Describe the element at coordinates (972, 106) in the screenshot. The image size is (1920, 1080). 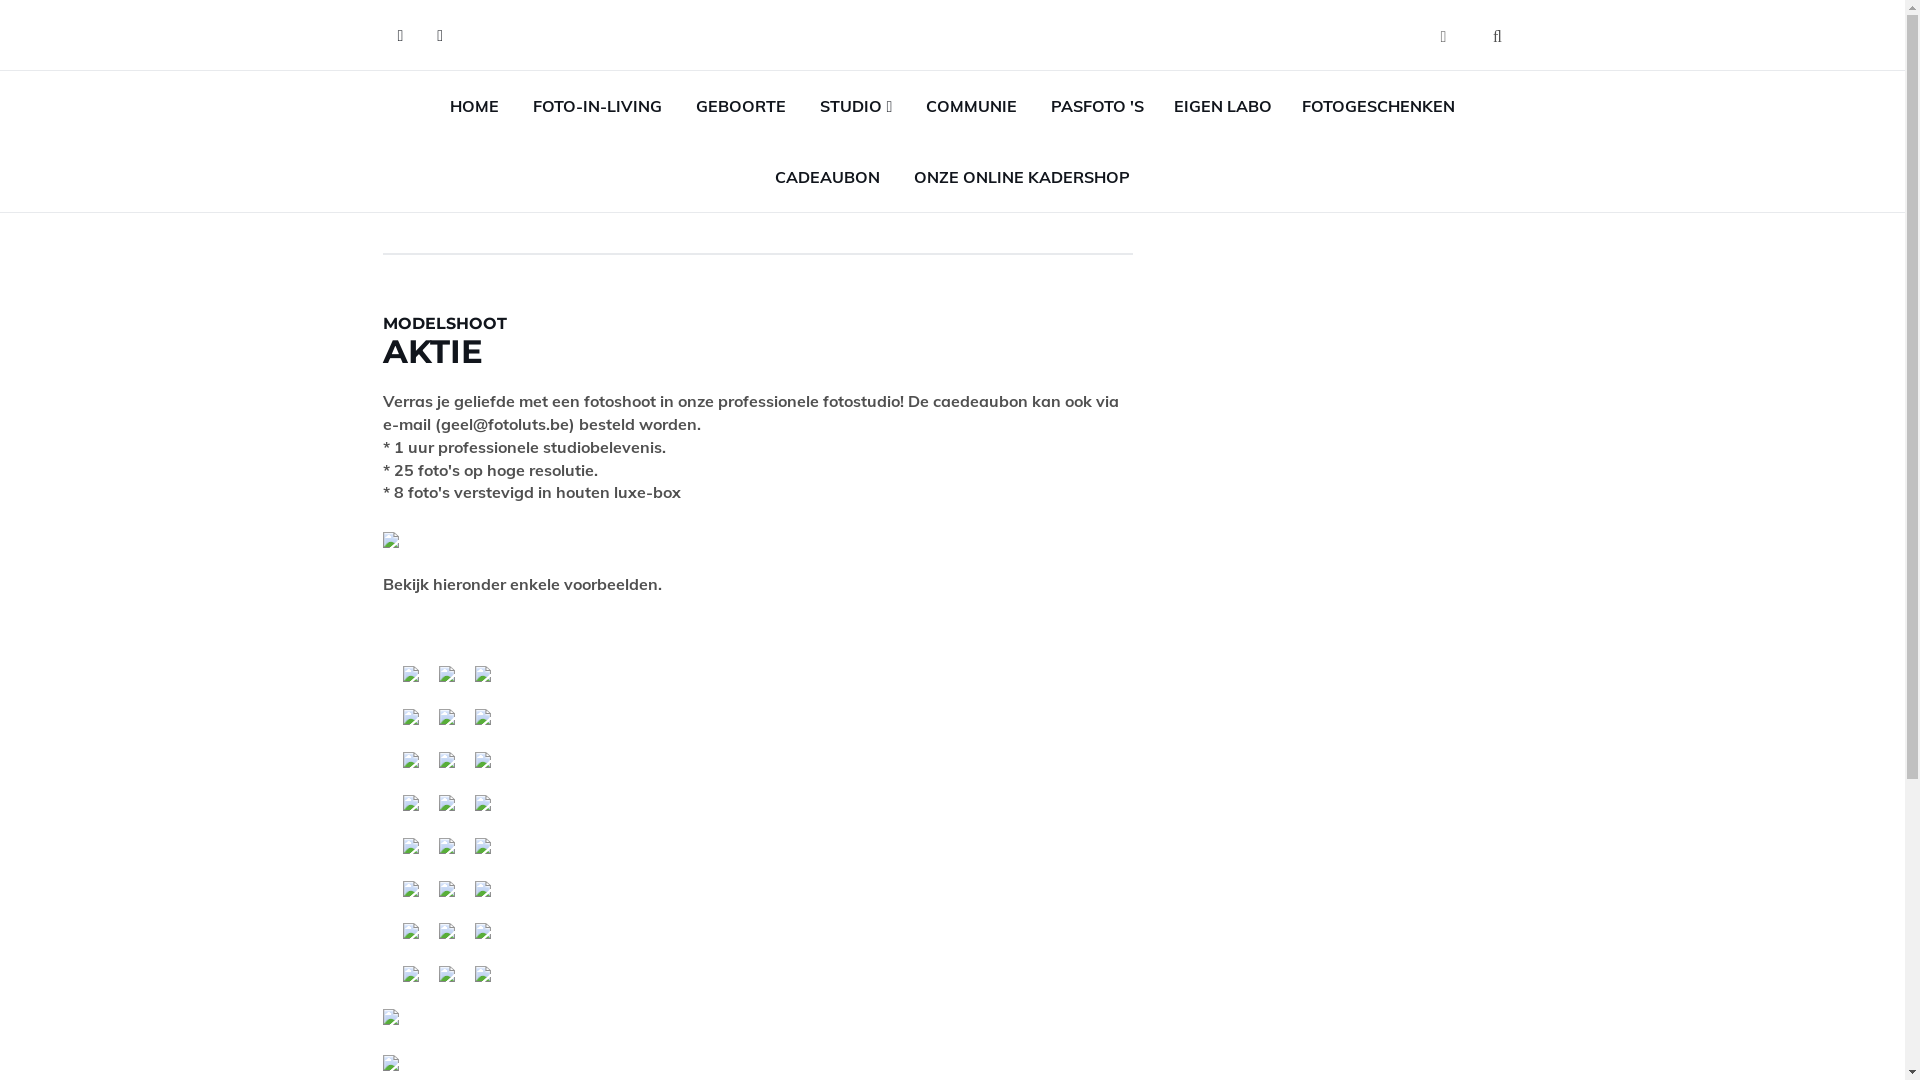
I see `COMMUNIE` at that location.